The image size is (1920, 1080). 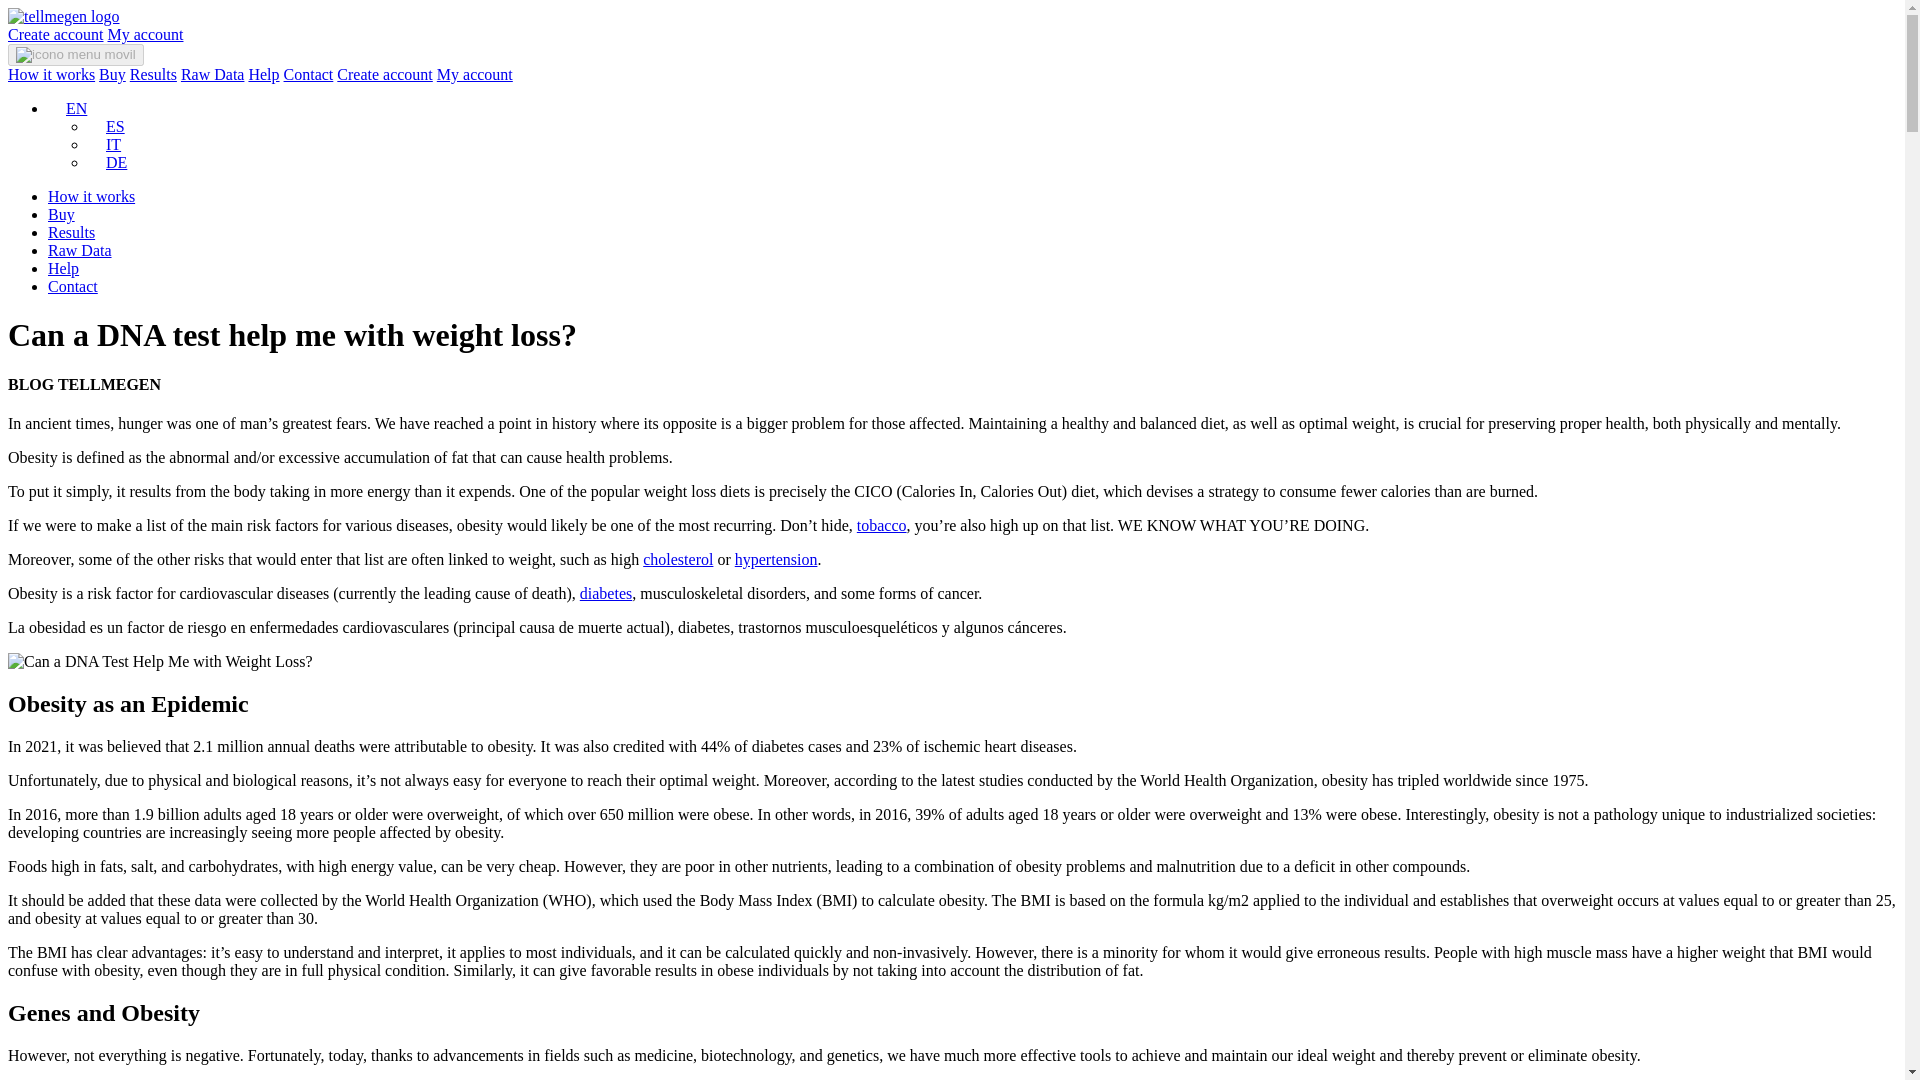 What do you see at coordinates (55, 34) in the screenshot?
I see `Create account` at bounding box center [55, 34].